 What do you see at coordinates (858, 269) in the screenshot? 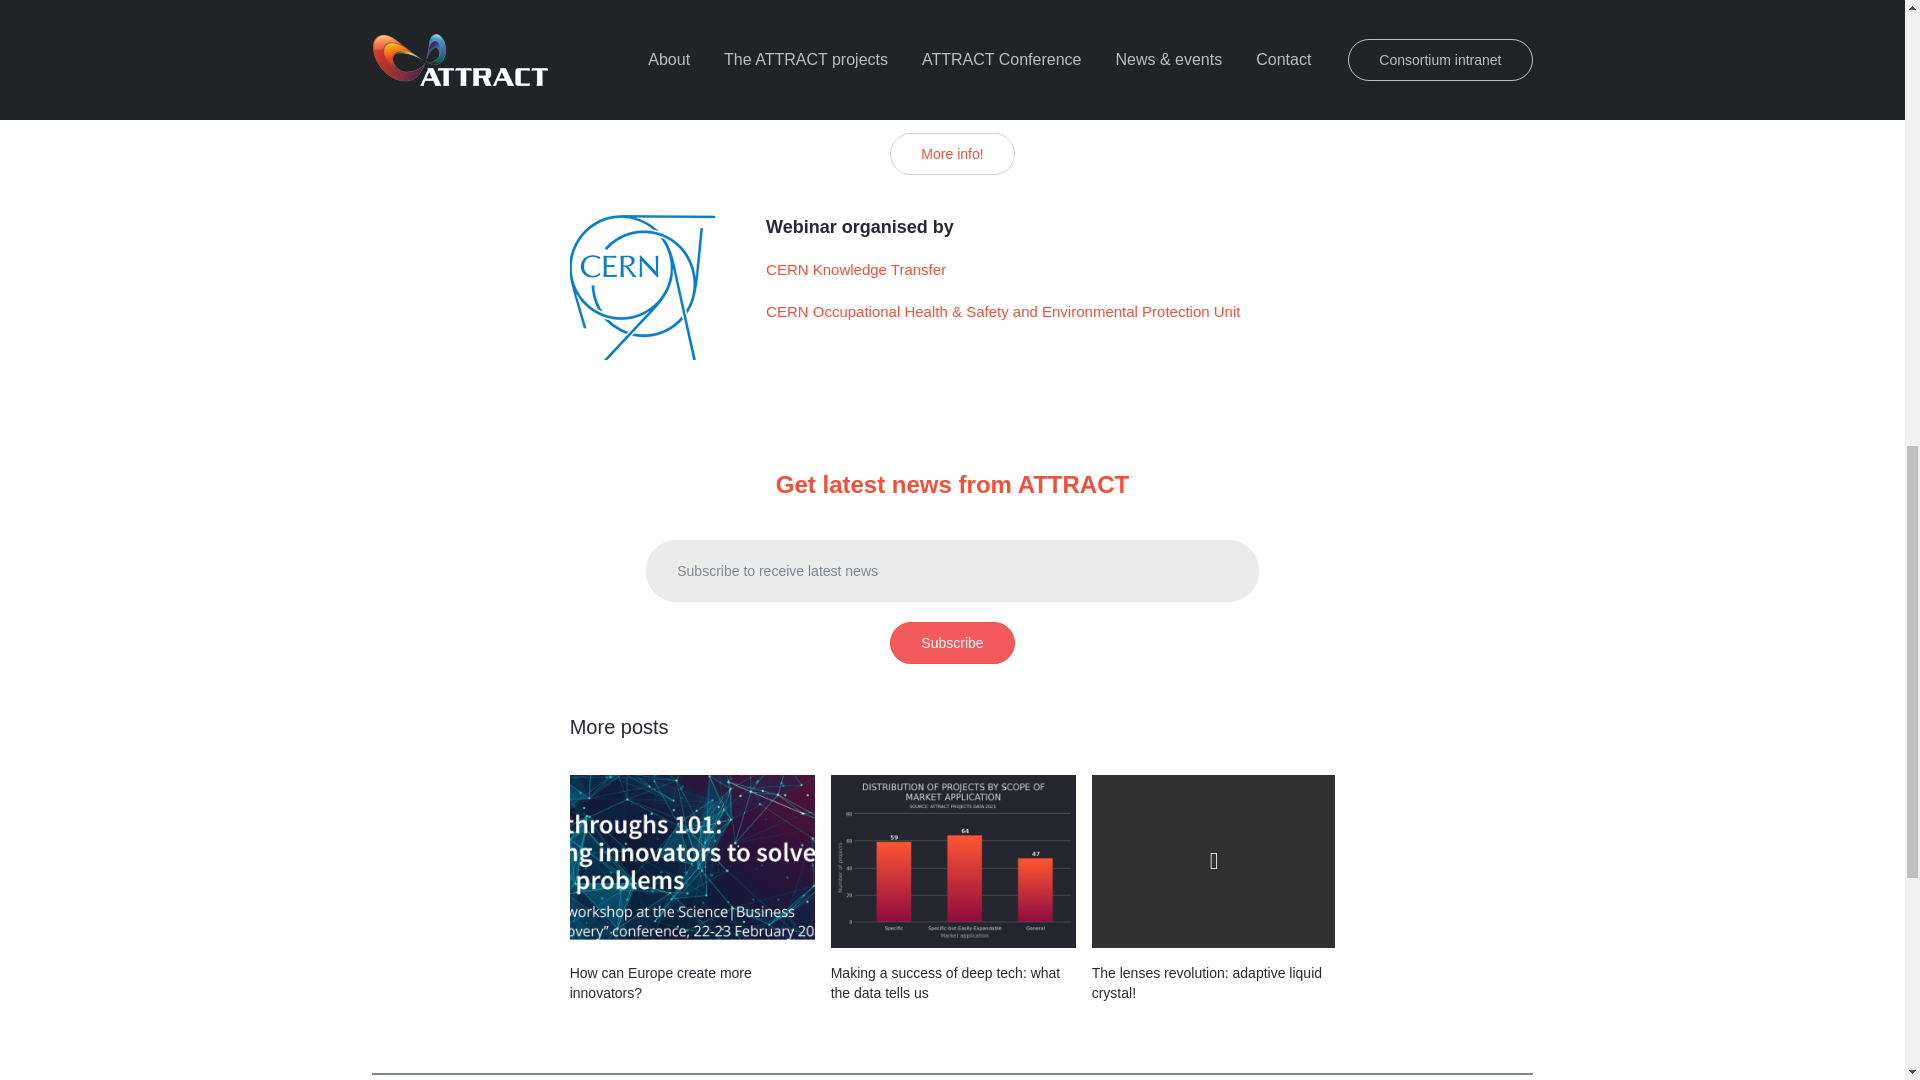
I see `CERN Knowledge Transfer ` at bounding box center [858, 269].